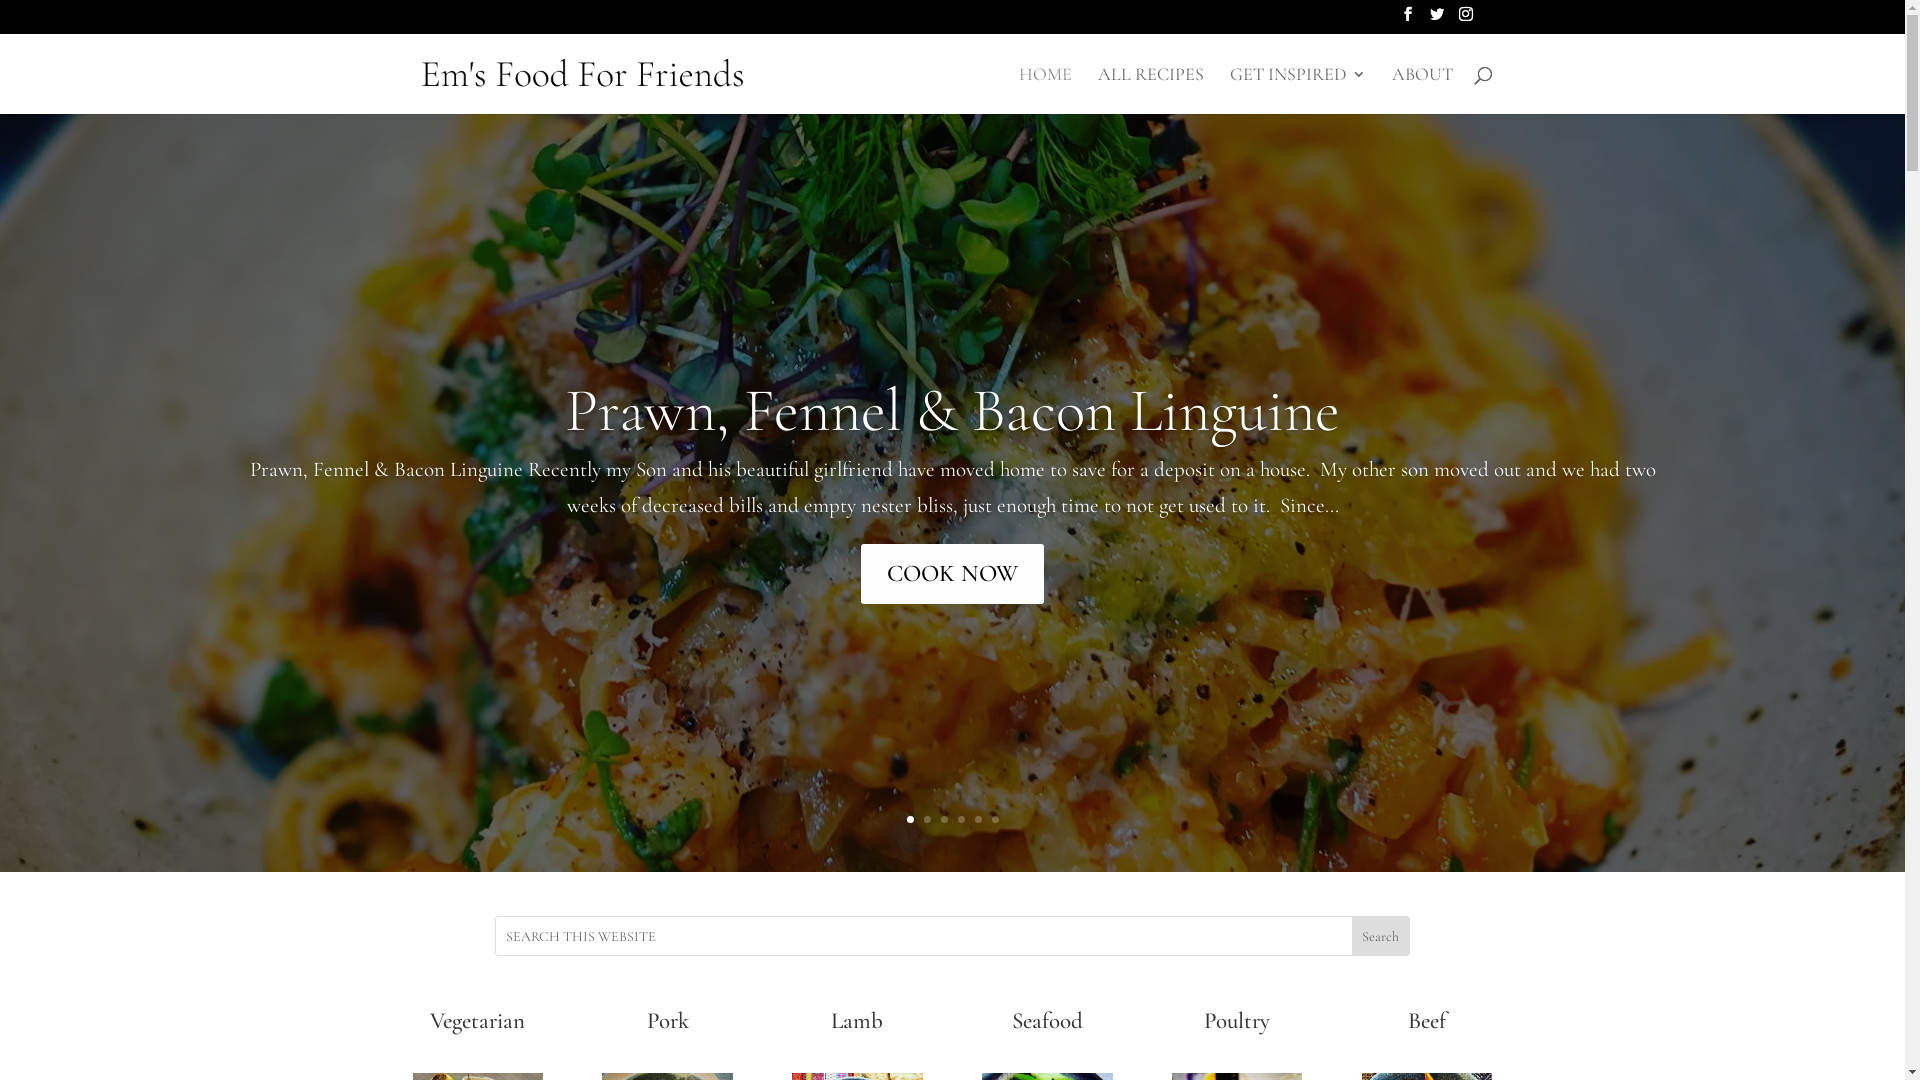  Describe the element at coordinates (944, 820) in the screenshot. I see `3` at that location.